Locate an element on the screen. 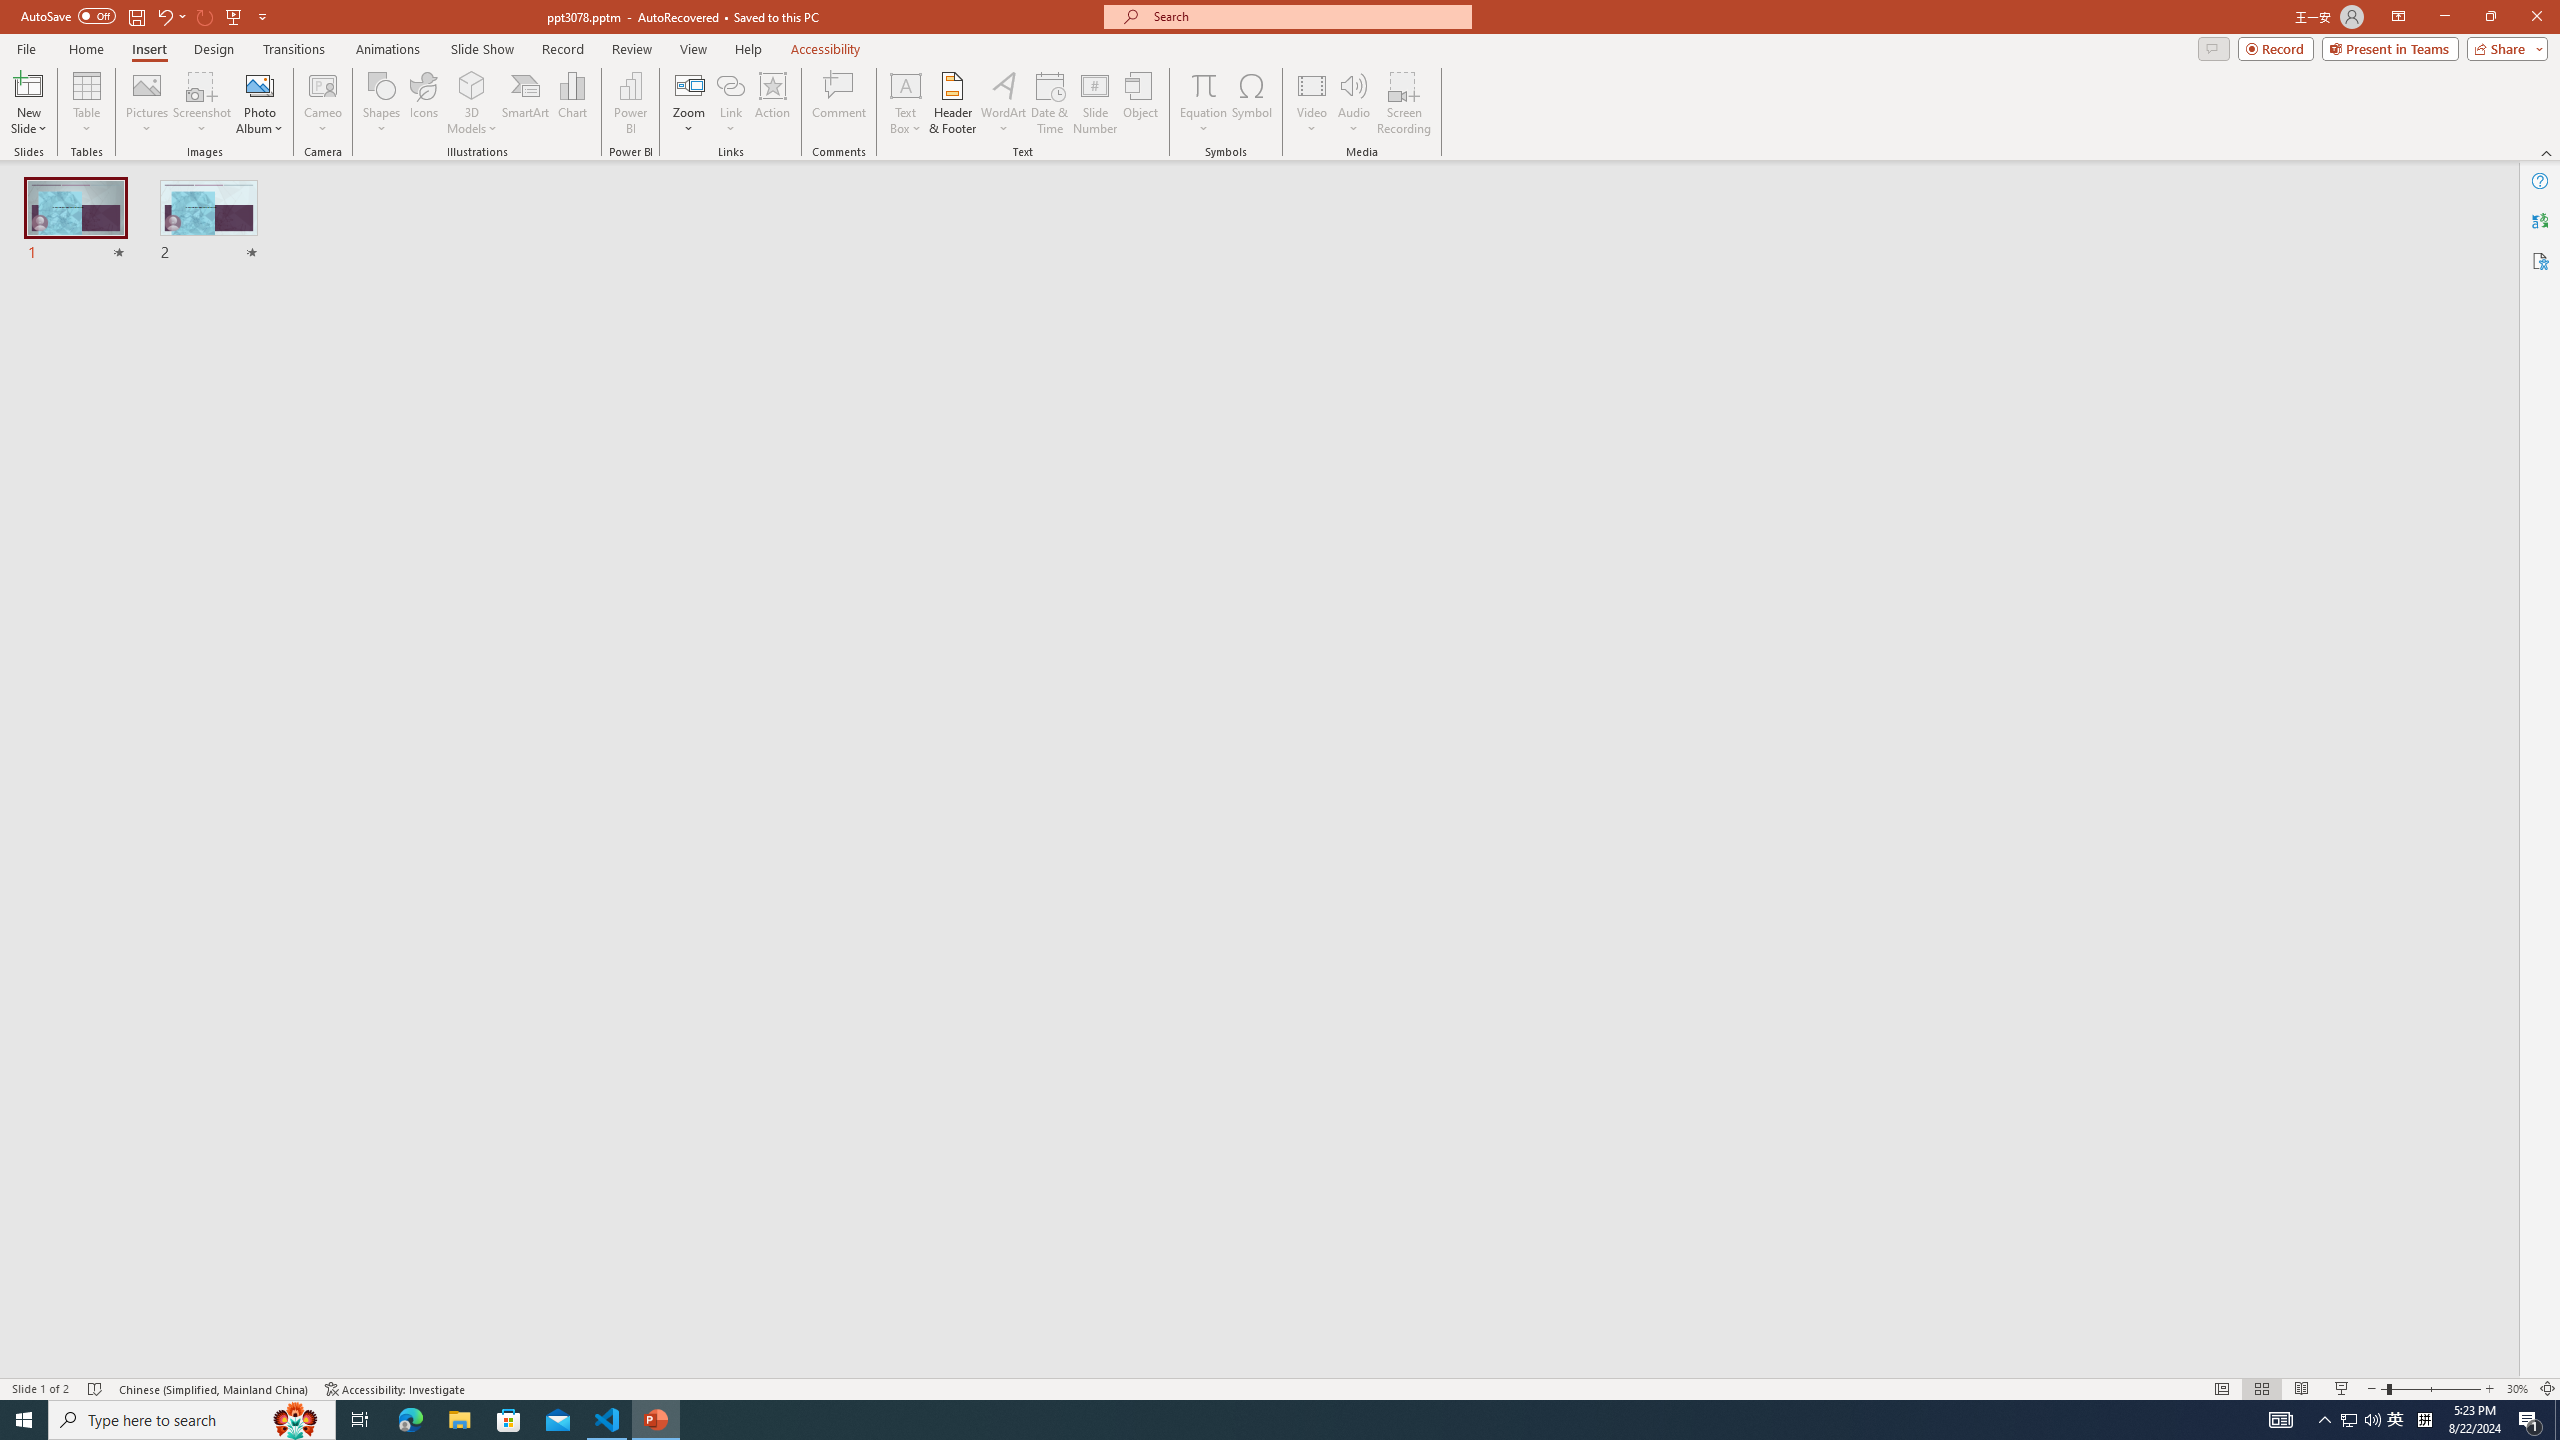 Image resolution: width=2560 pixels, height=1440 pixels. SJTUvpn is located at coordinates (774, 138).